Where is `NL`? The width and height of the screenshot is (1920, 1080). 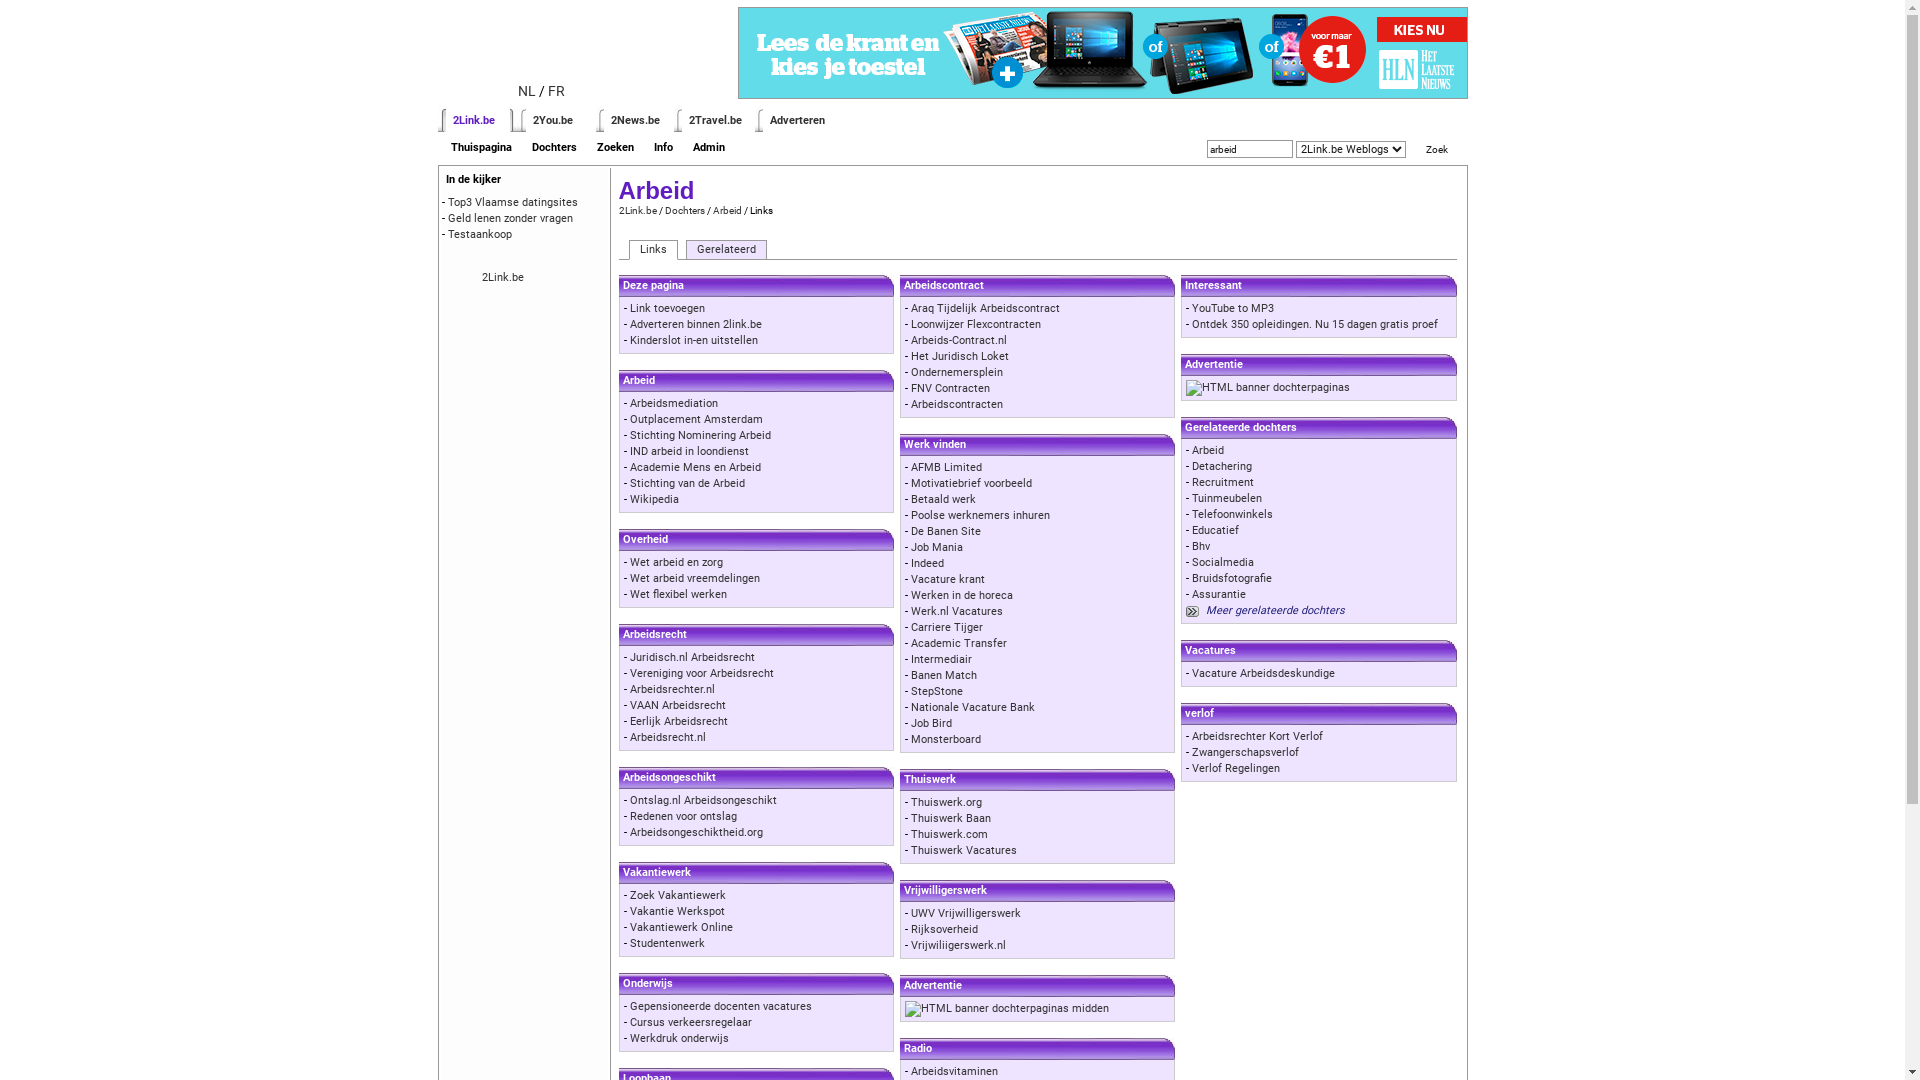
NL is located at coordinates (527, 91).